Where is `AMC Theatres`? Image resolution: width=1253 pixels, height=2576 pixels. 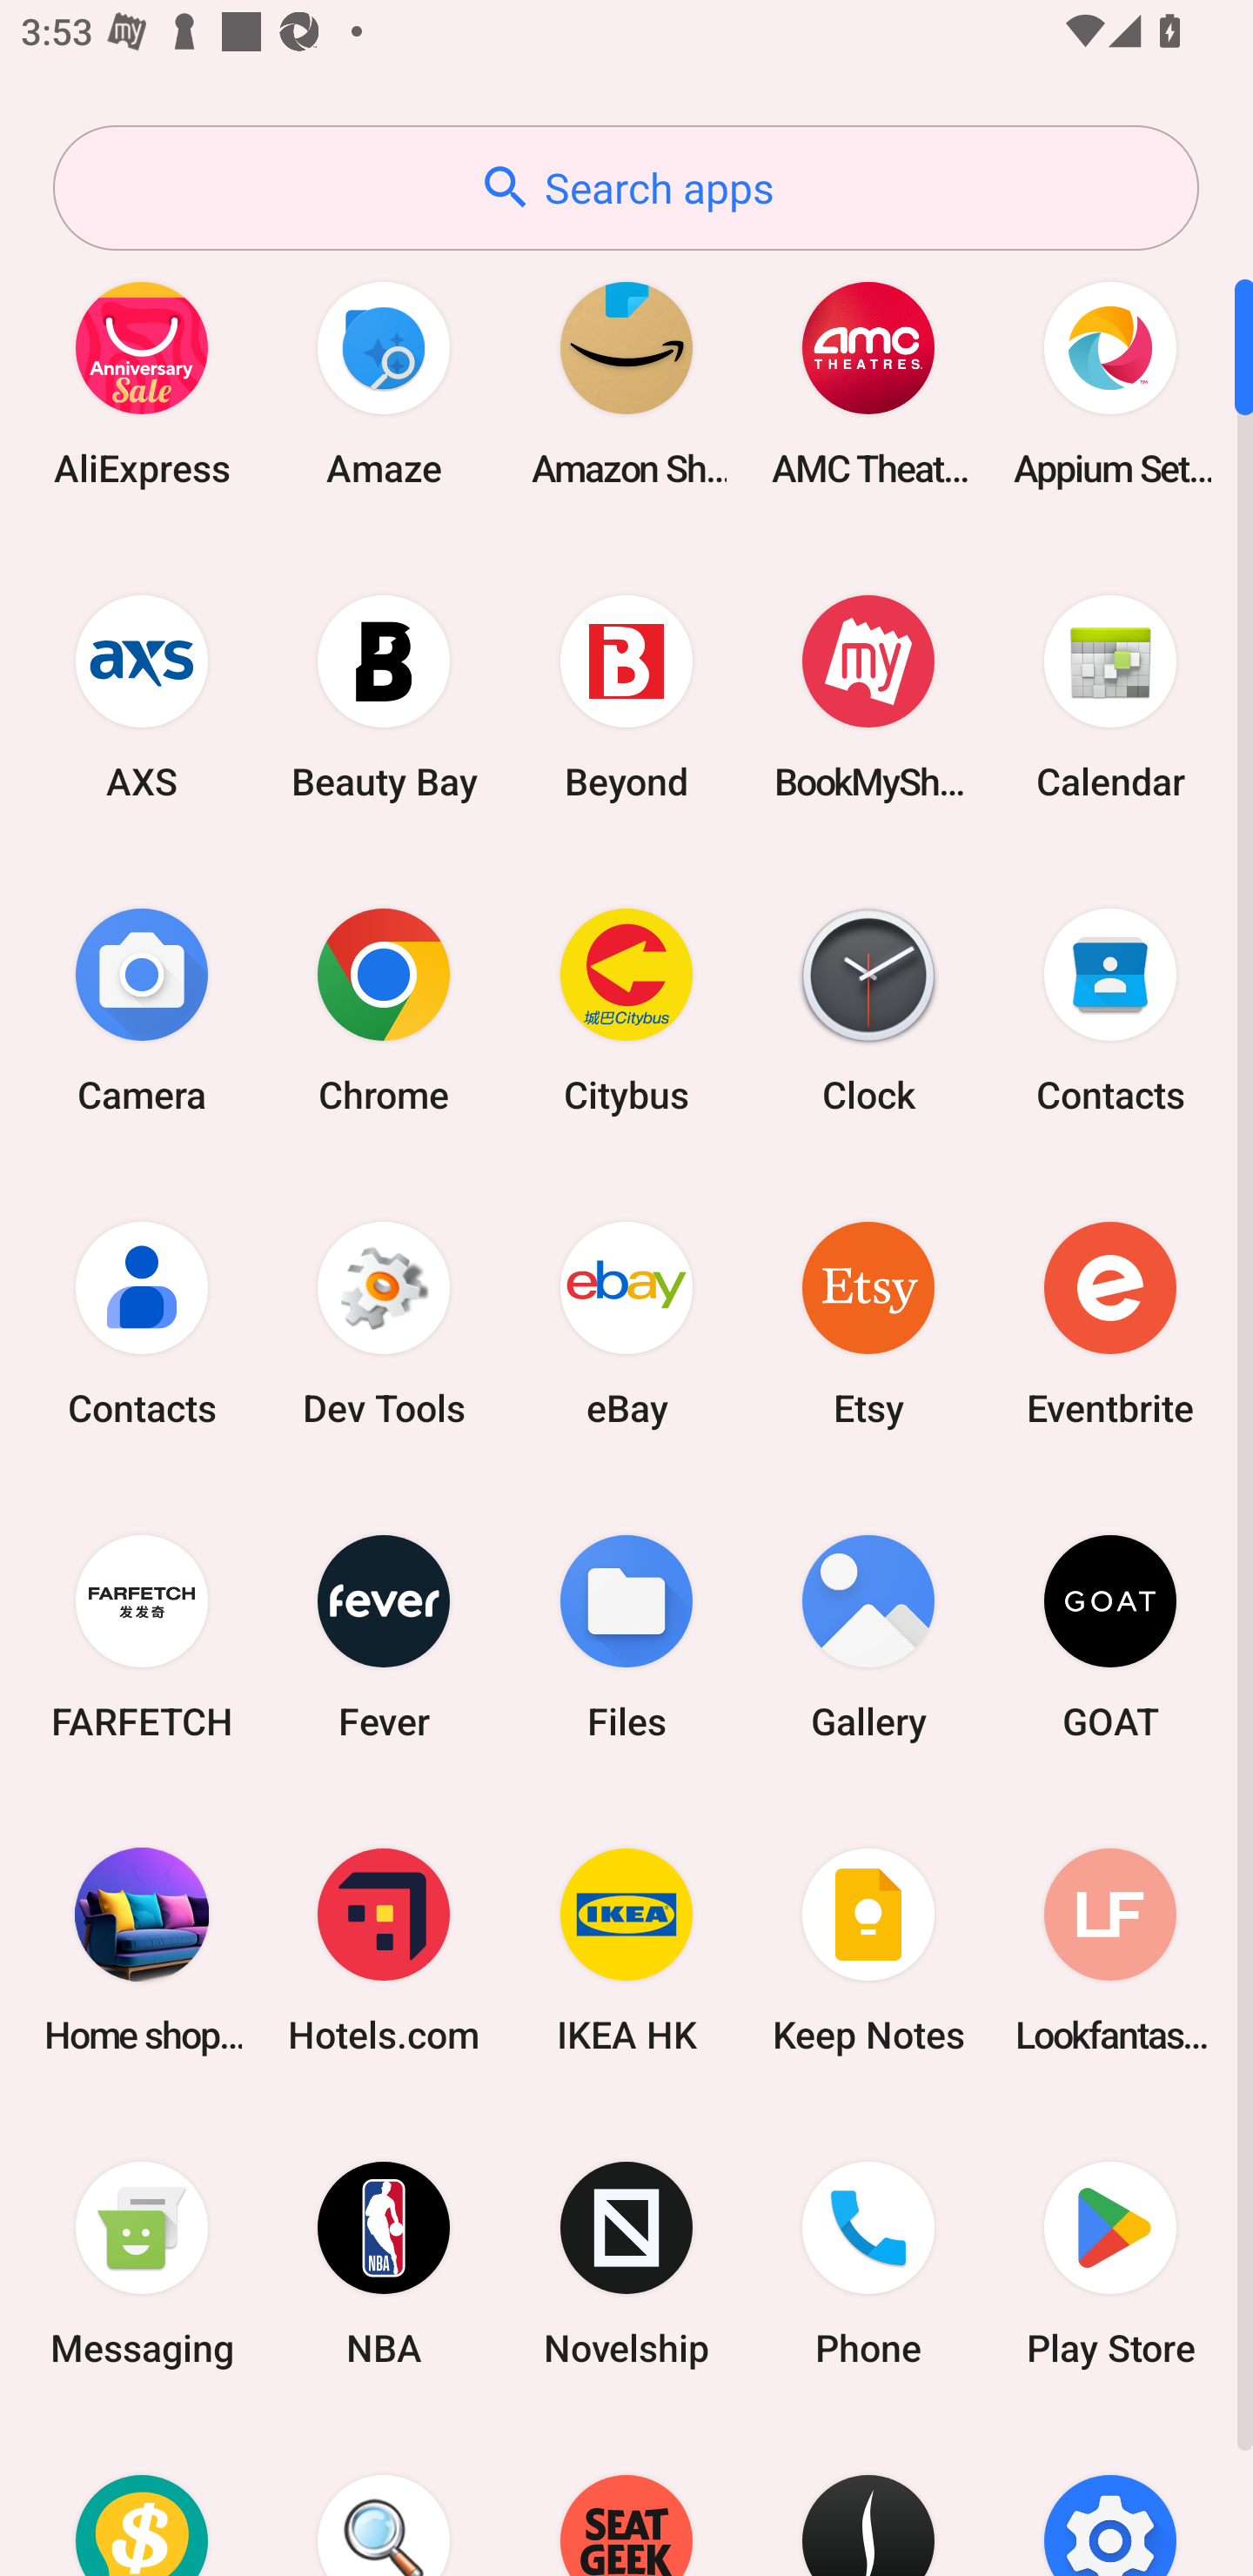
AMC Theatres is located at coordinates (868, 383).